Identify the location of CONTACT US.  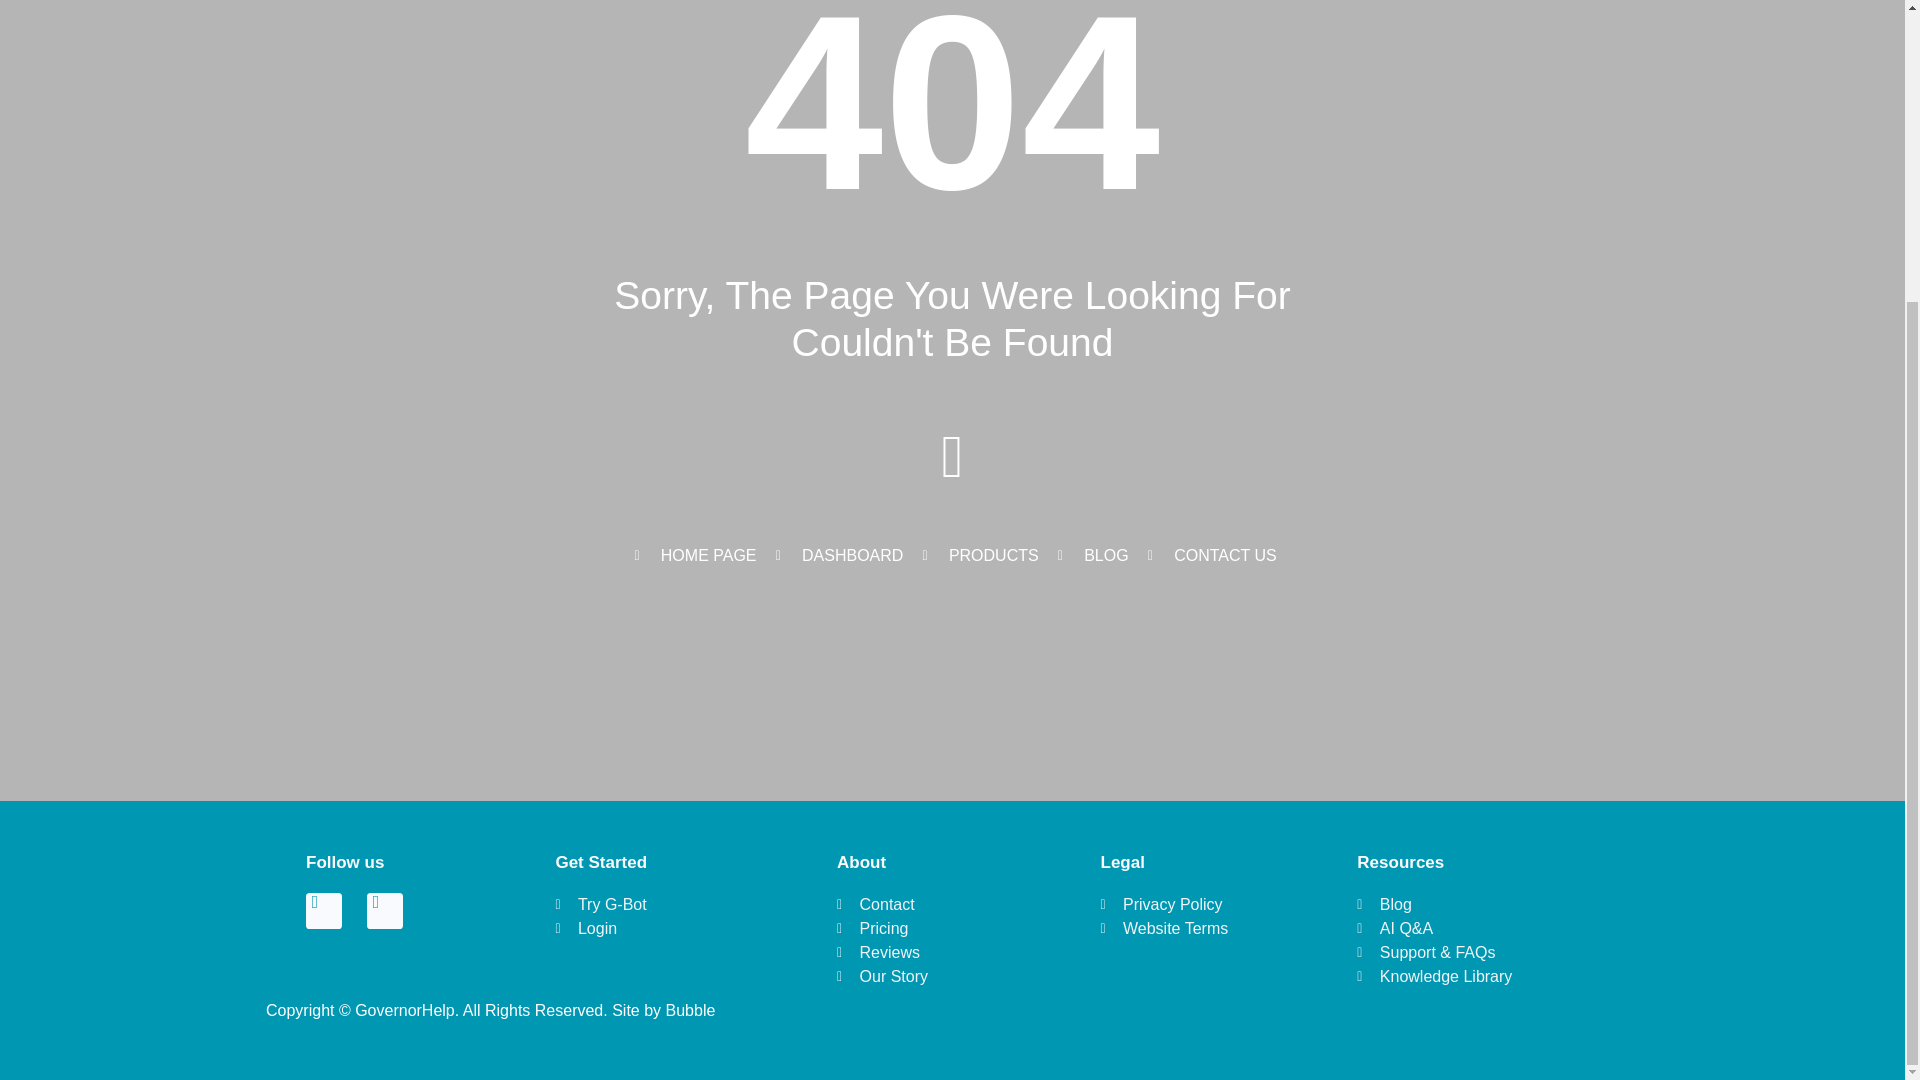
(1209, 556).